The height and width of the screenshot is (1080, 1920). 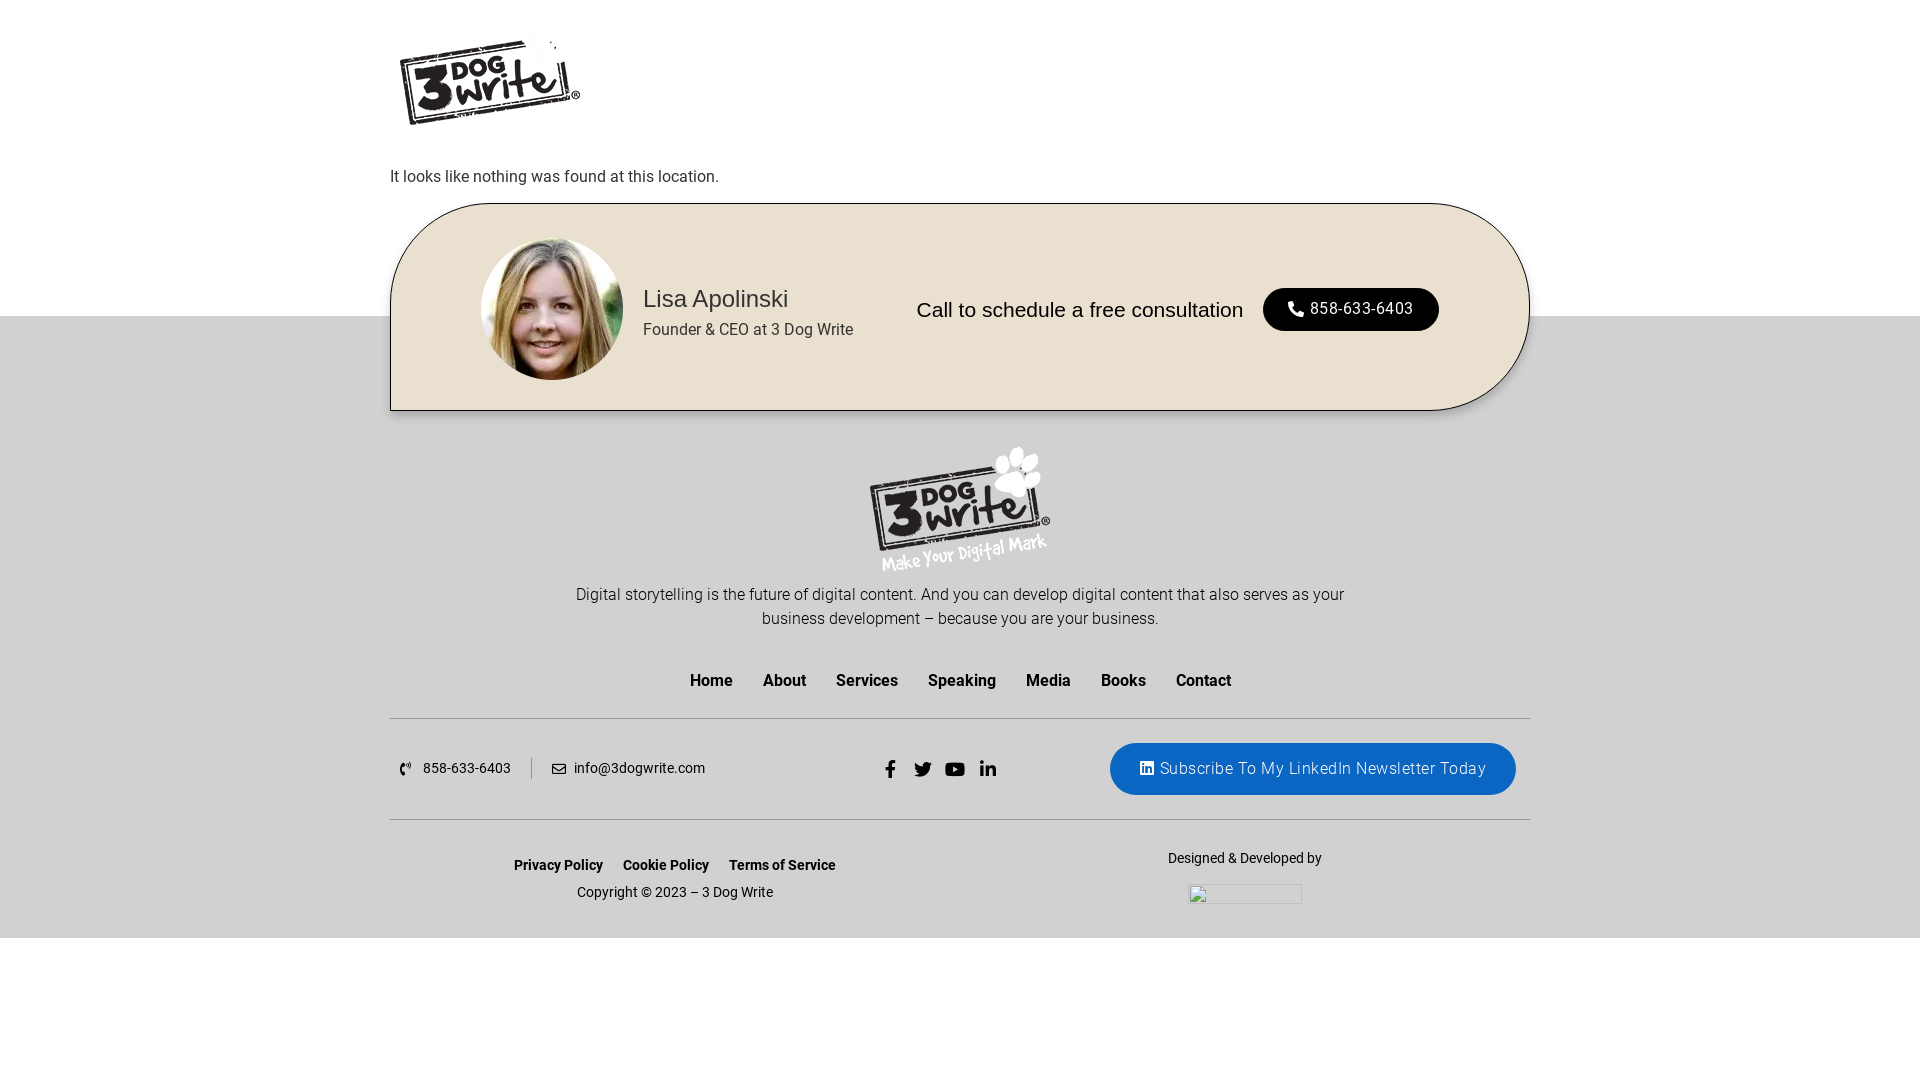 What do you see at coordinates (1202, 681) in the screenshot?
I see `Contact` at bounding box center [1202, 681].